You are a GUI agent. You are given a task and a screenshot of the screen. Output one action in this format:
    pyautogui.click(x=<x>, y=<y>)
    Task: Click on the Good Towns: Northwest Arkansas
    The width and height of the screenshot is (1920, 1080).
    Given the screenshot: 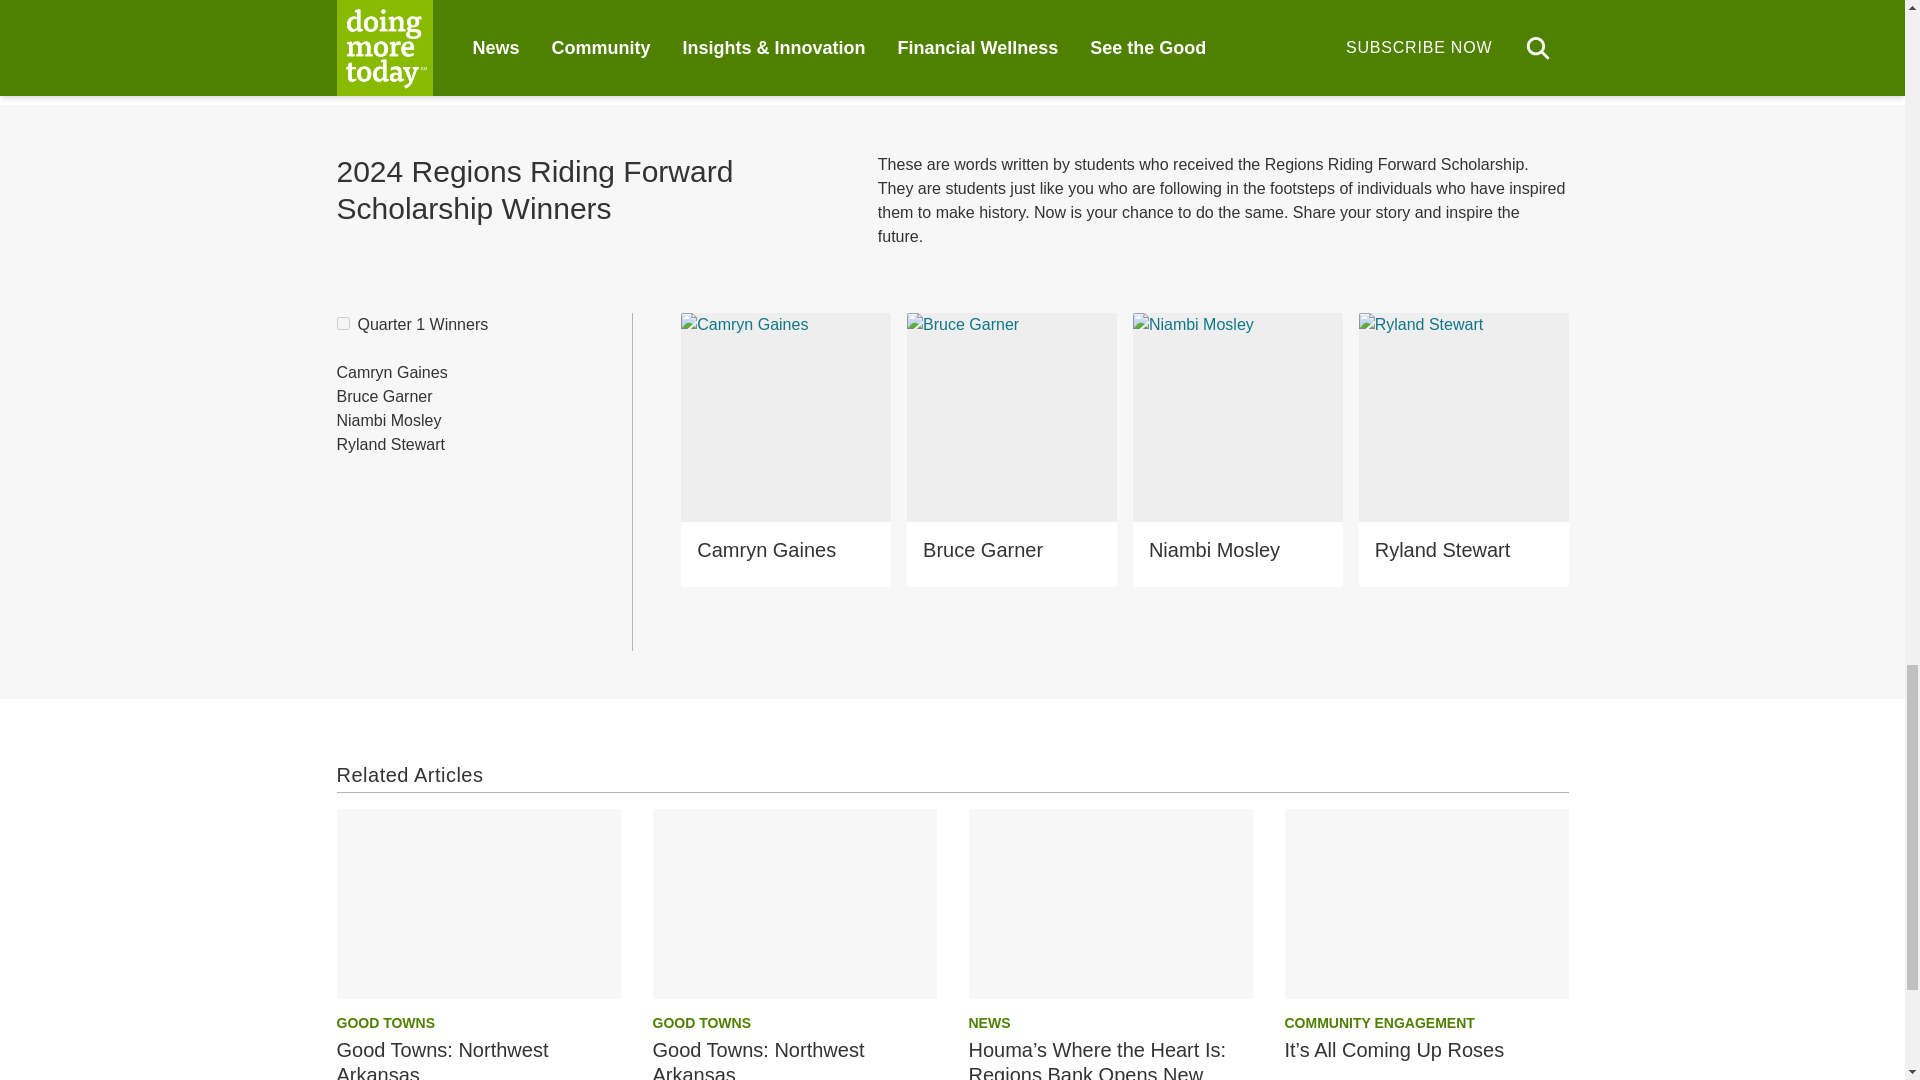 What is the action you would take?
    pyautogui.click(x=478, y=902)
    